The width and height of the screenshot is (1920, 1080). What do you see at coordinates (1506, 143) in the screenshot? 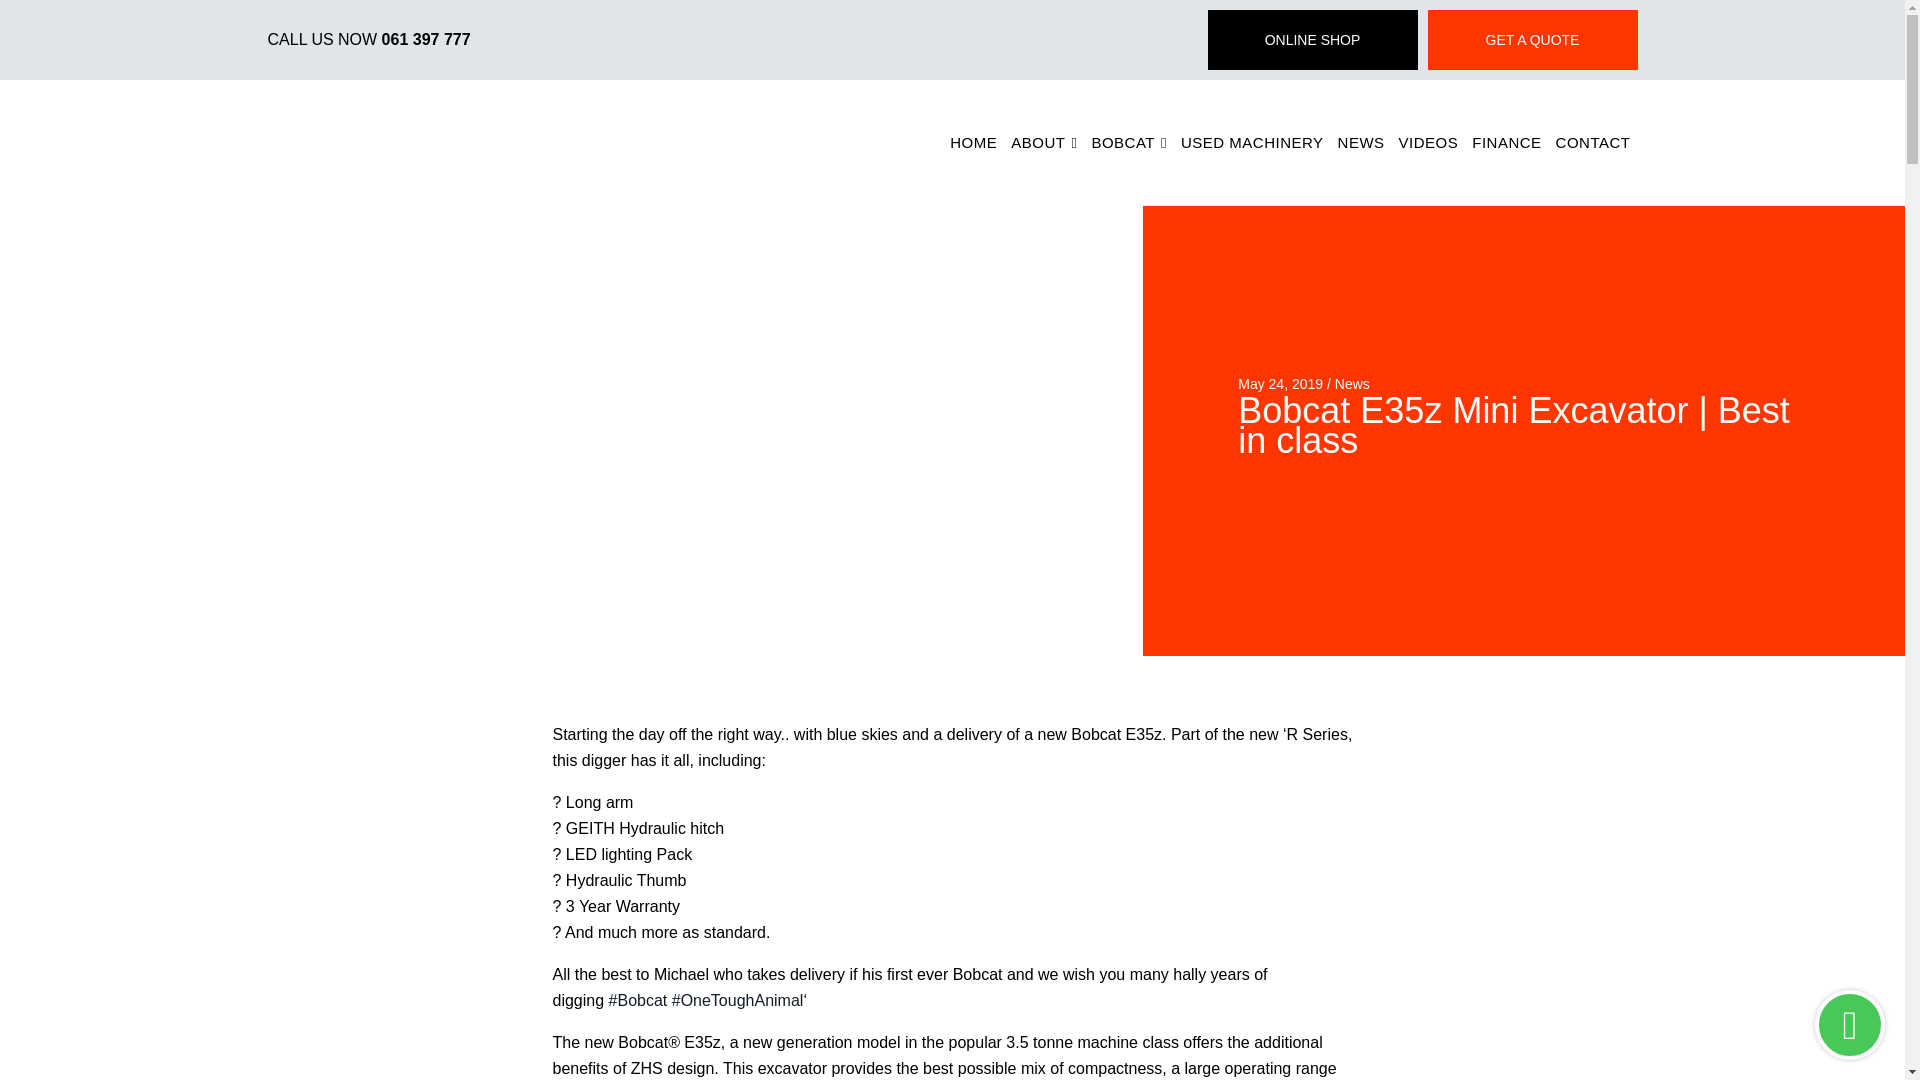
I see `FINANCE` at bounding box center [1506, 143].